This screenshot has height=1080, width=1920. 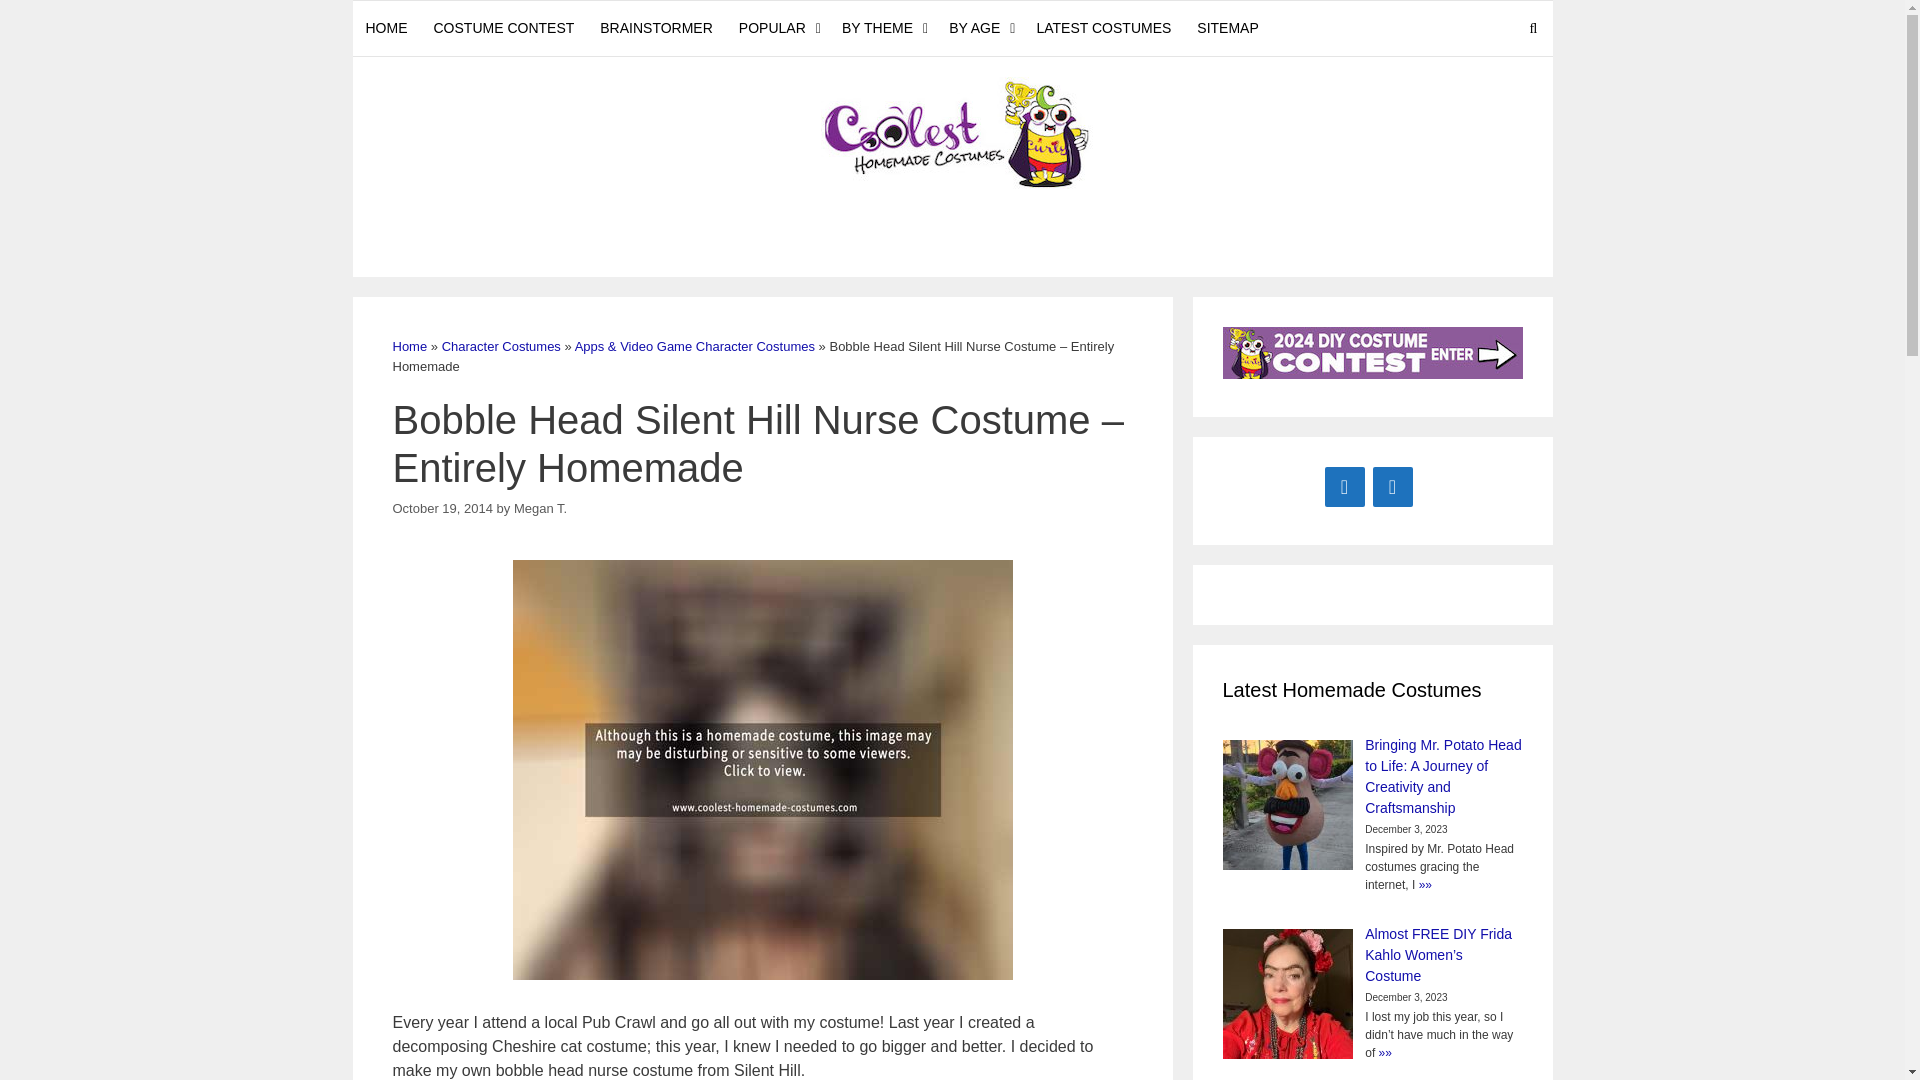 I want to click on BY AGE, so click(x=980, y=28).